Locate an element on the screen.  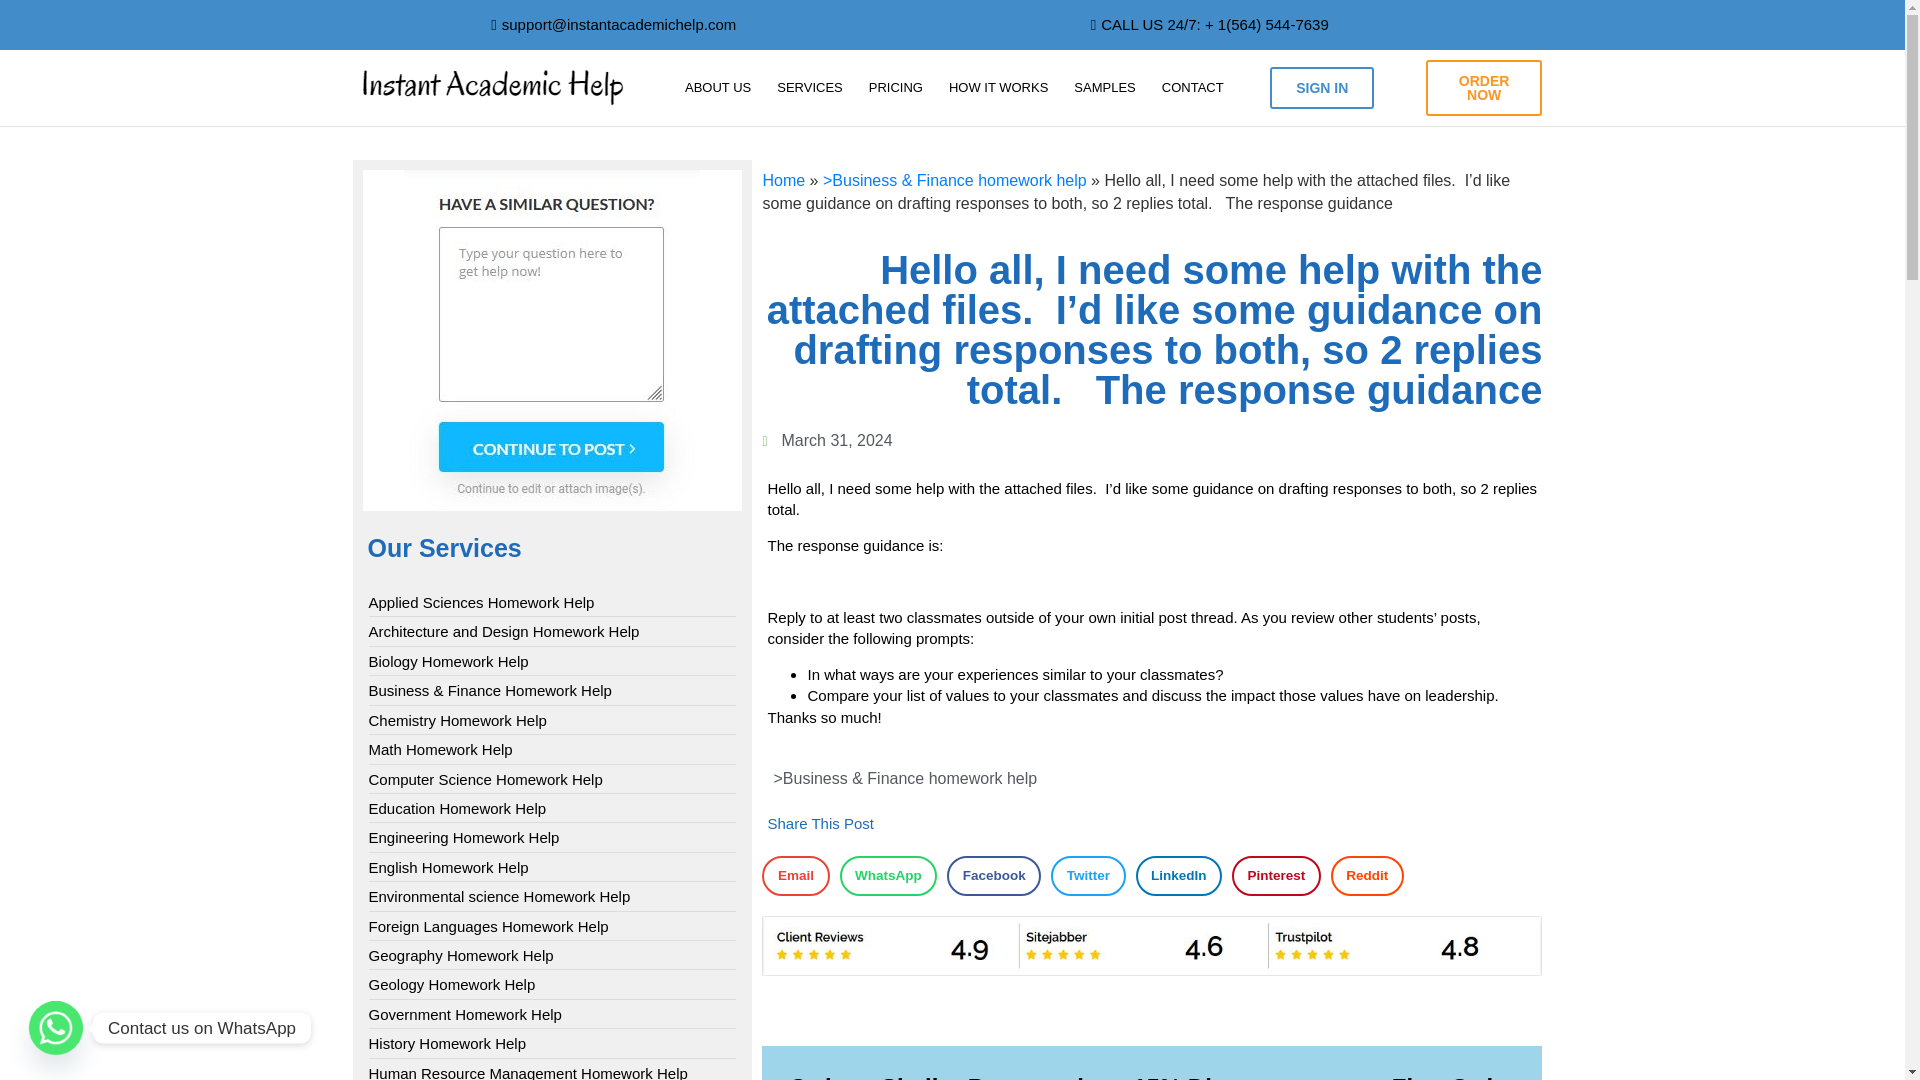
Architecture and Design Homework Help is located at coordinates (504, 631).